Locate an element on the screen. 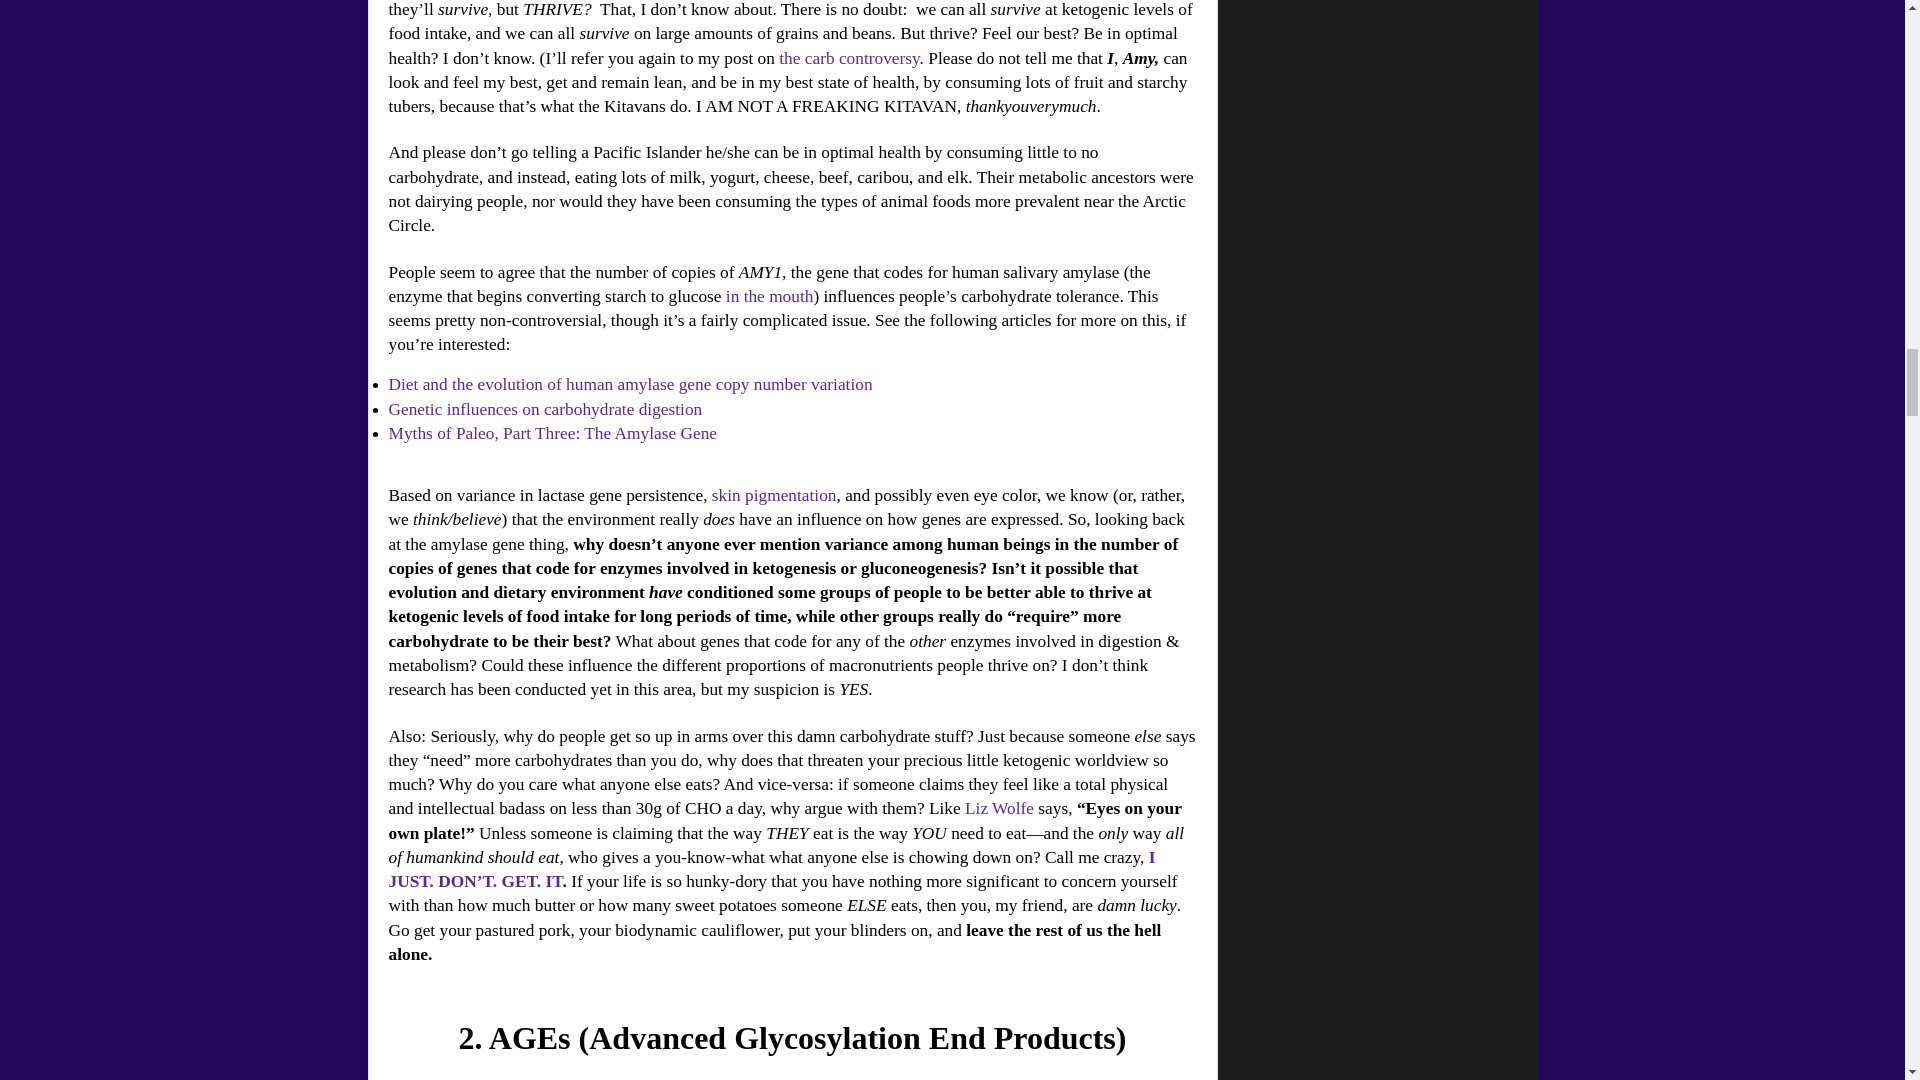 The width and height of the screenshot is (1920, 1080). Genetic influences on carbohydrate digestion is located at coordinates (544, 409).